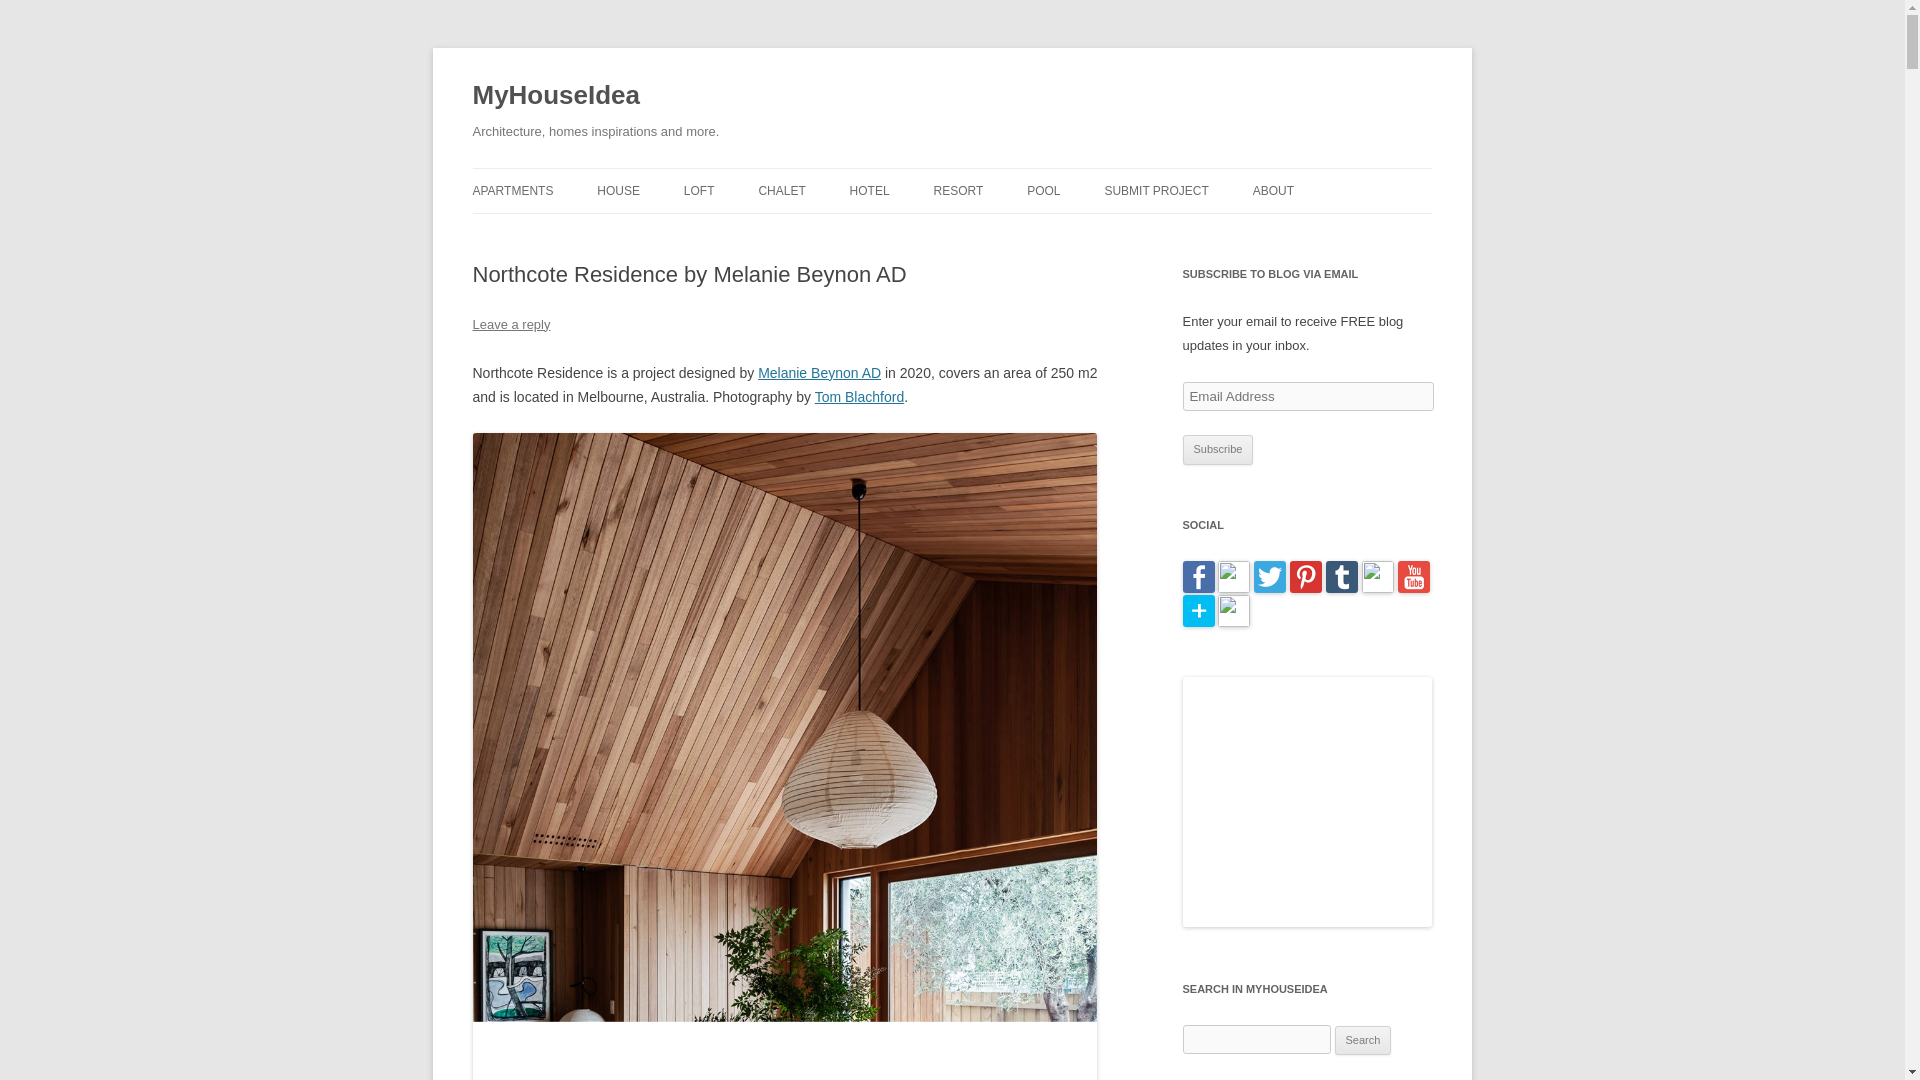 The height and width of the screenshot is (1080, 1920). Describe the element at coordinates (781, 190) in the screenshot. I see `CHALET` at that location.